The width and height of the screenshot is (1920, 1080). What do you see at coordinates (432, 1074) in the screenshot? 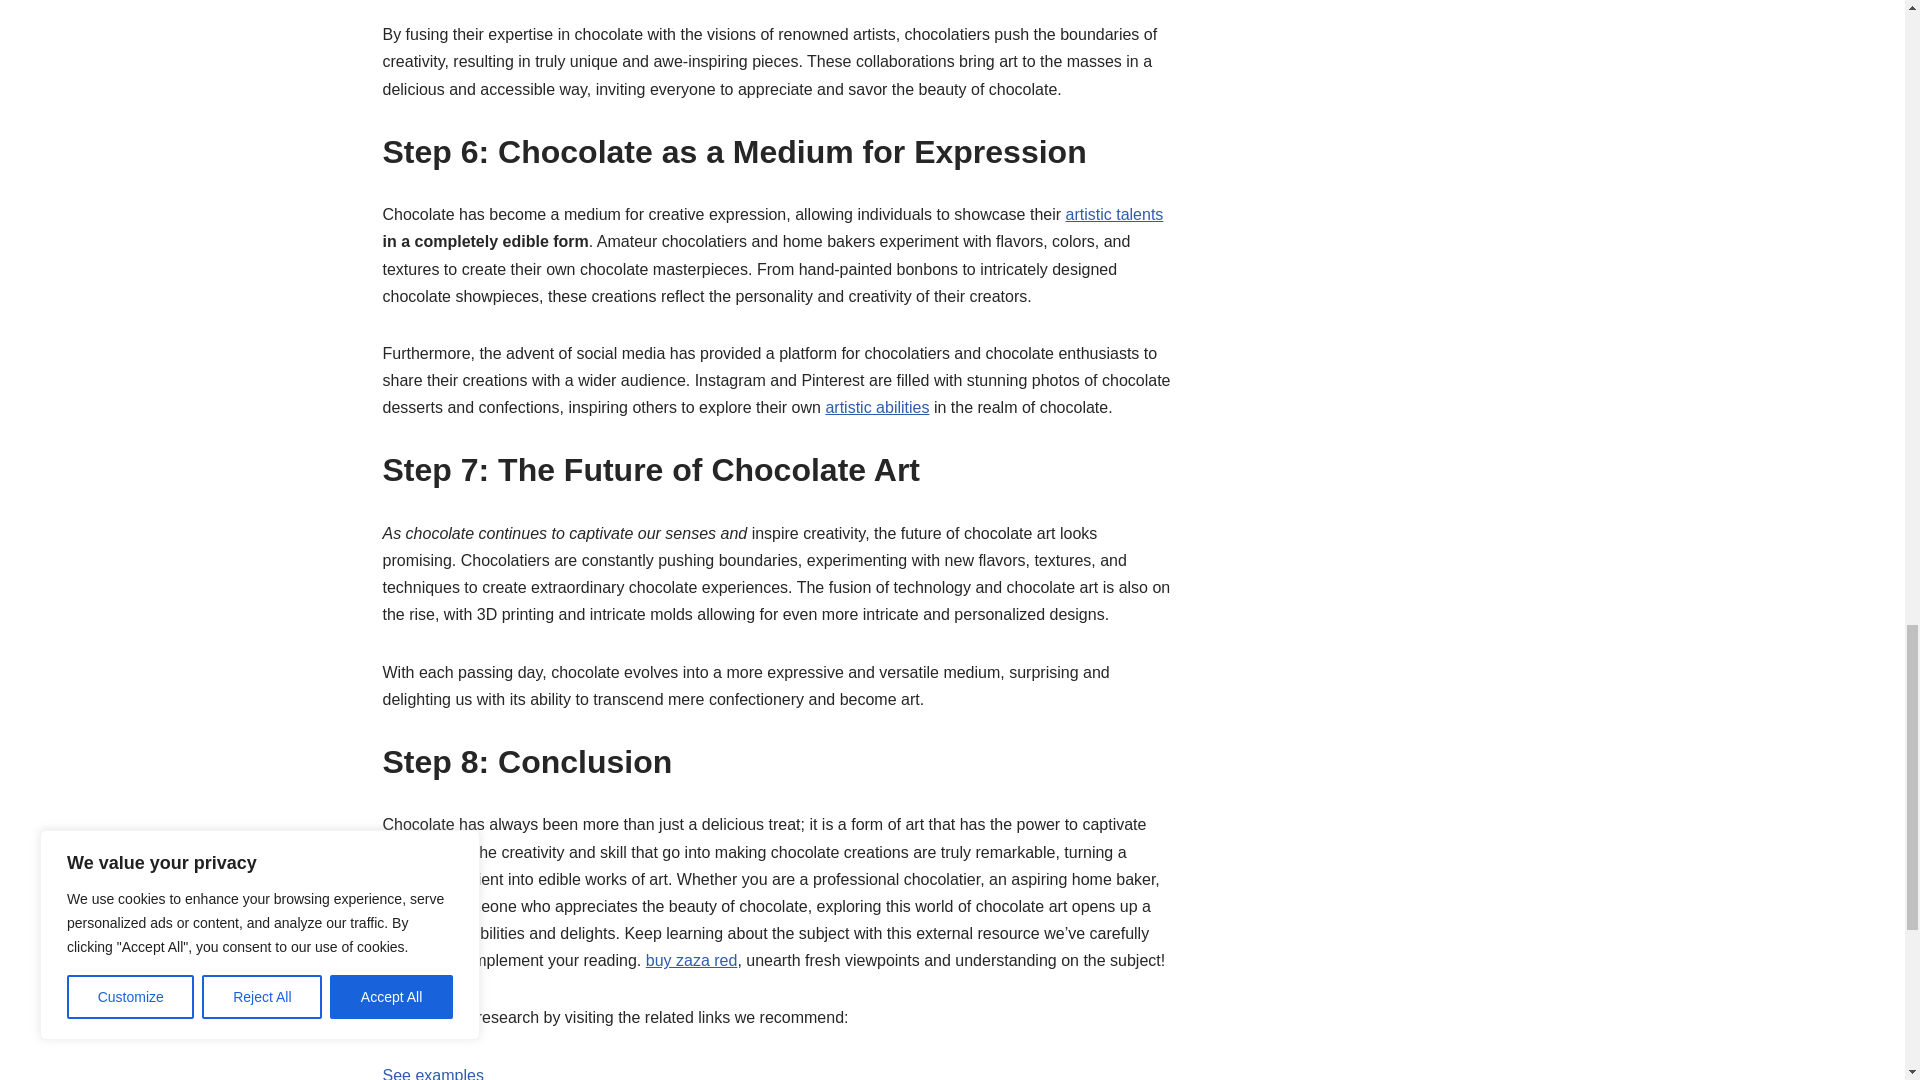
I see `See examples` at bounding box center [432, 1074].